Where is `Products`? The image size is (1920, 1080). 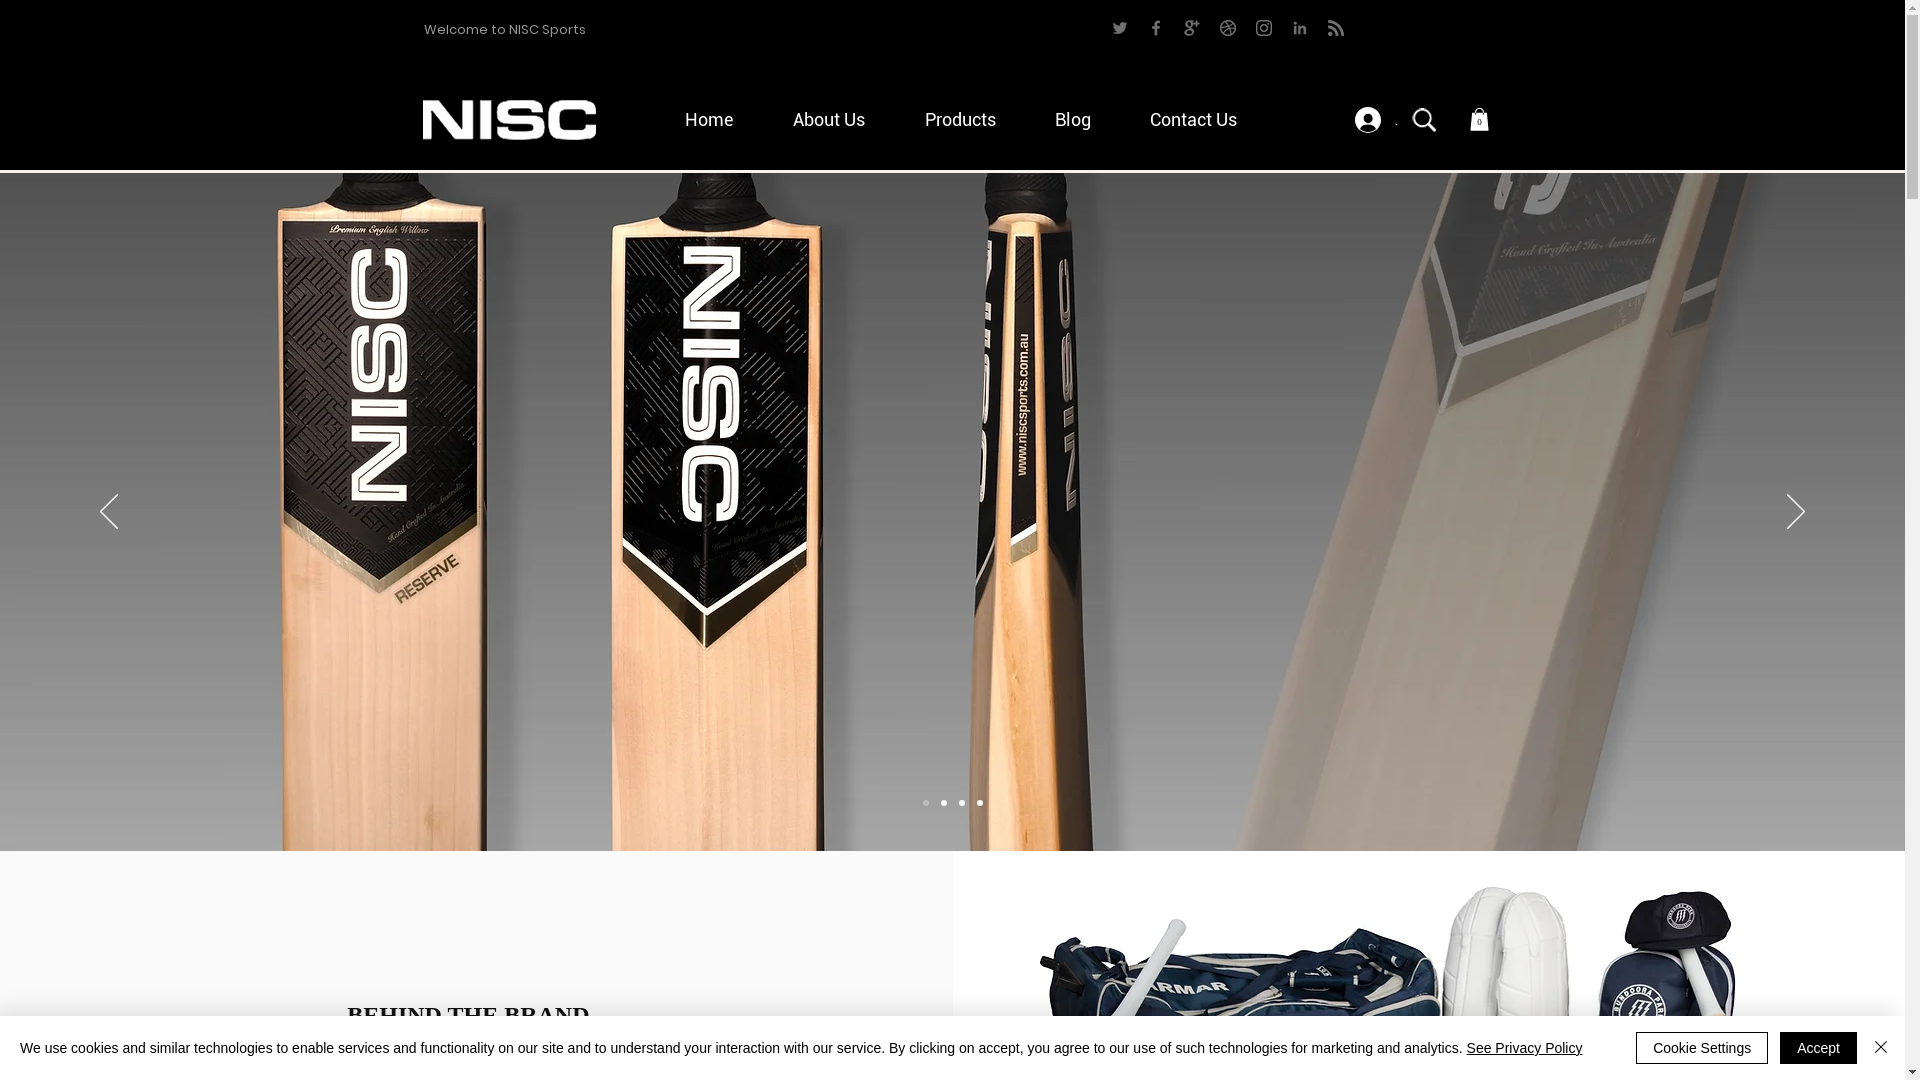 Products is located at coordinates (975, 120).